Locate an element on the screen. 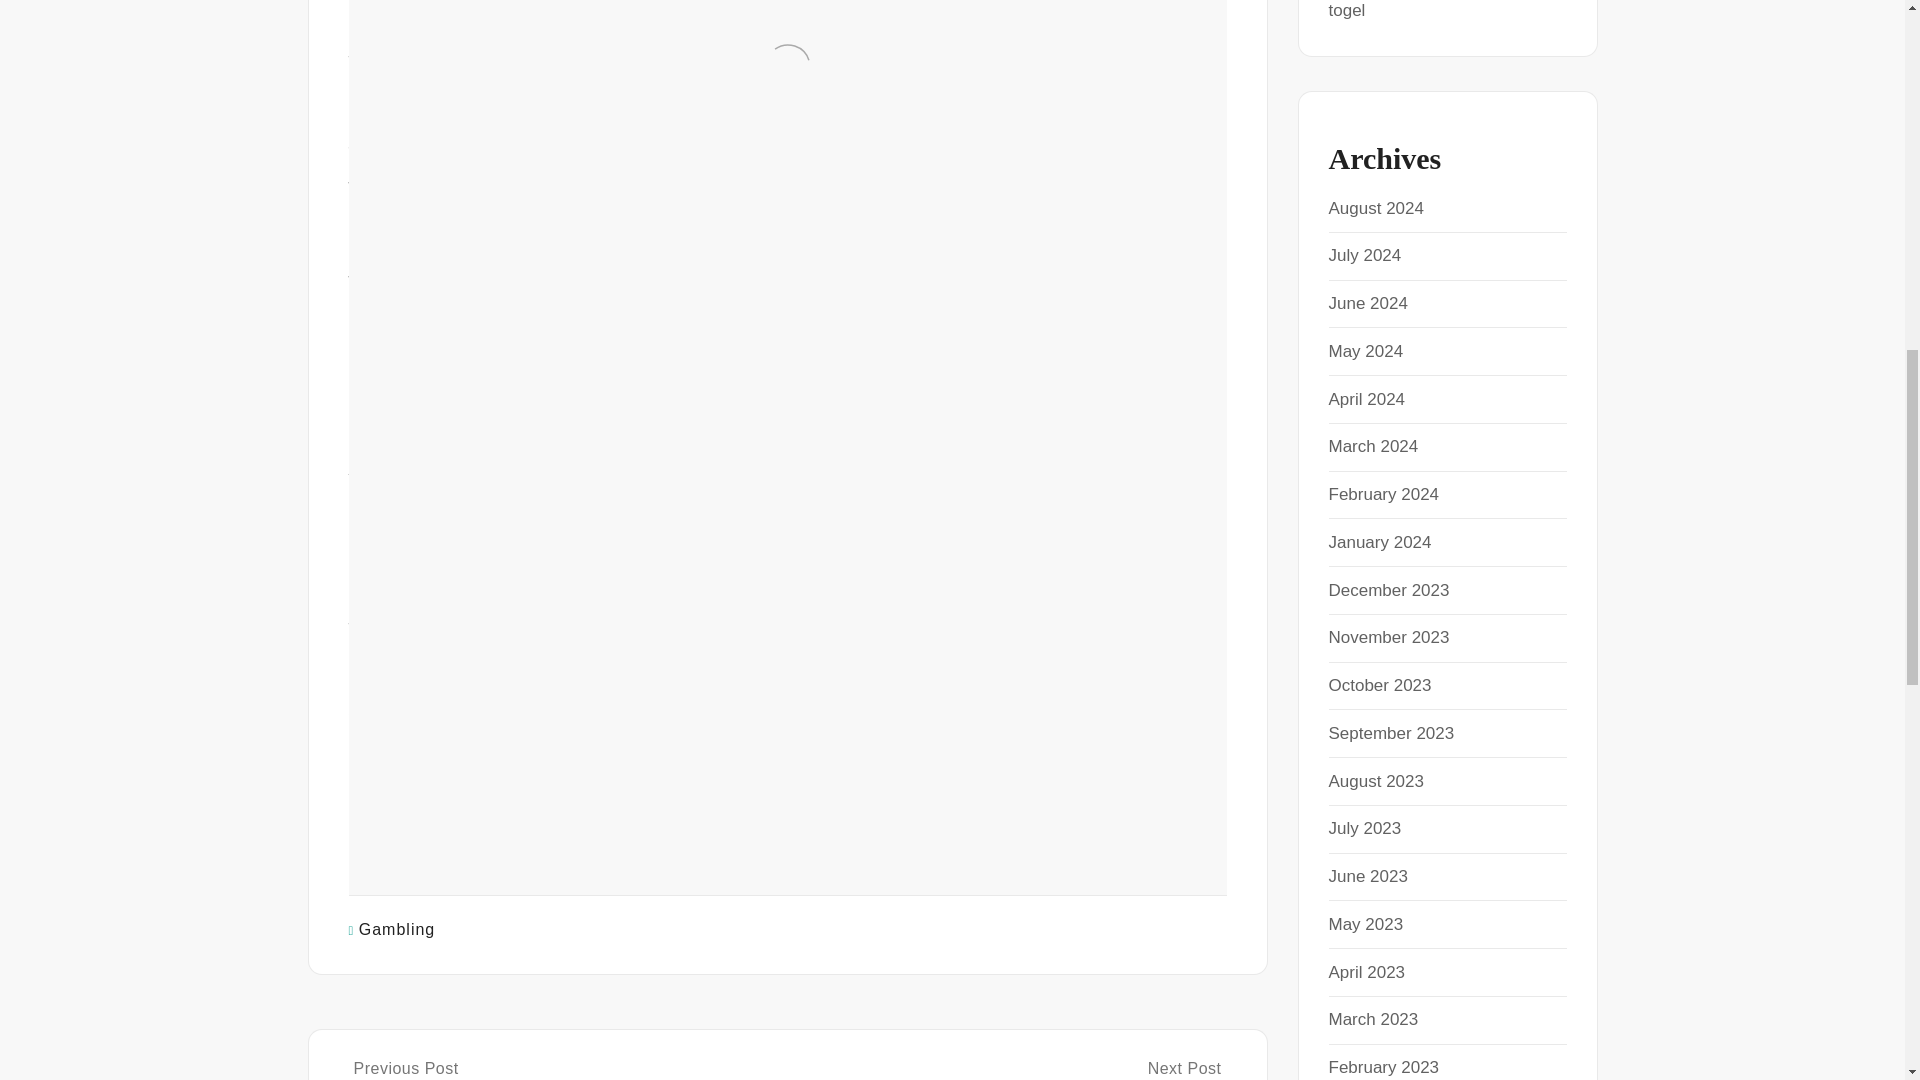 The height and width of the screenshot is (1080, 1920). April 2024 is located at coordinates (1366, 399).